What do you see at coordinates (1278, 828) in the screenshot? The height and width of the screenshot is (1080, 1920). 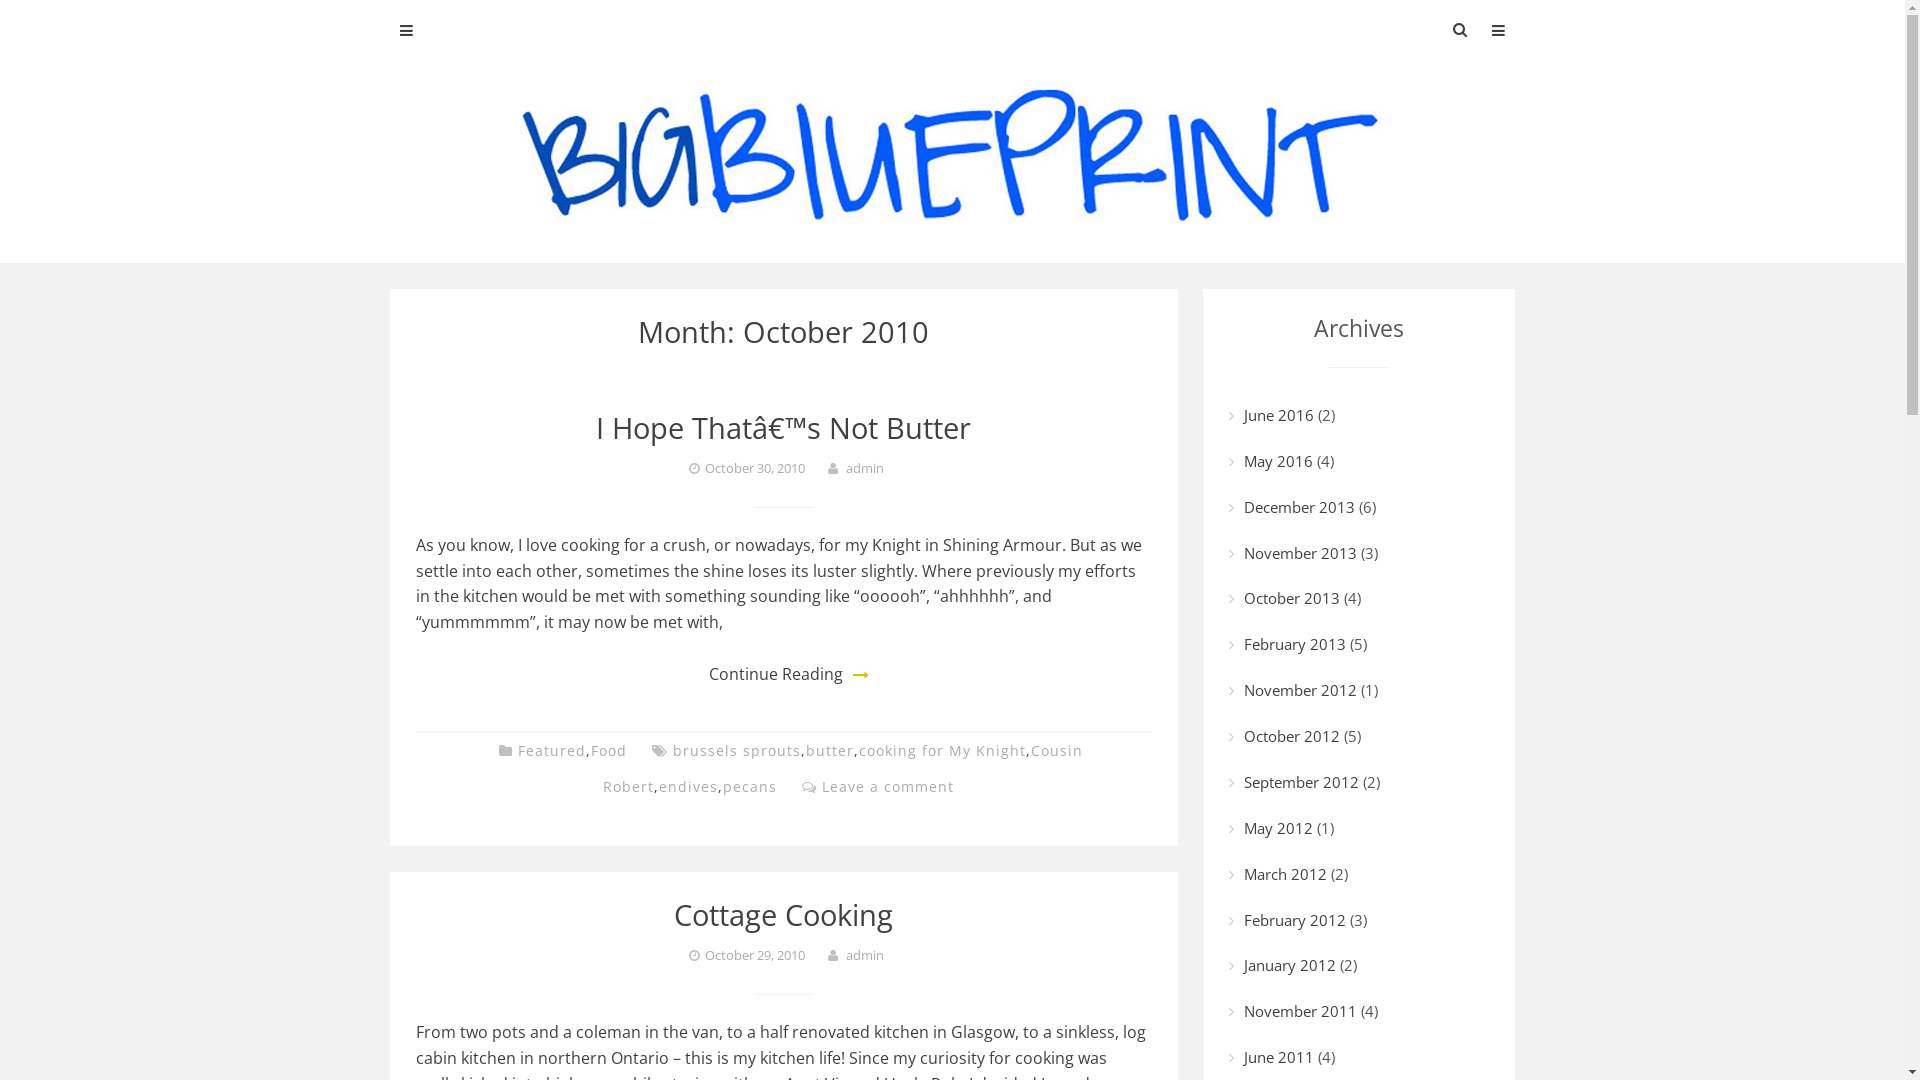 I see `May 2012` at bounding box center [1278, 828].